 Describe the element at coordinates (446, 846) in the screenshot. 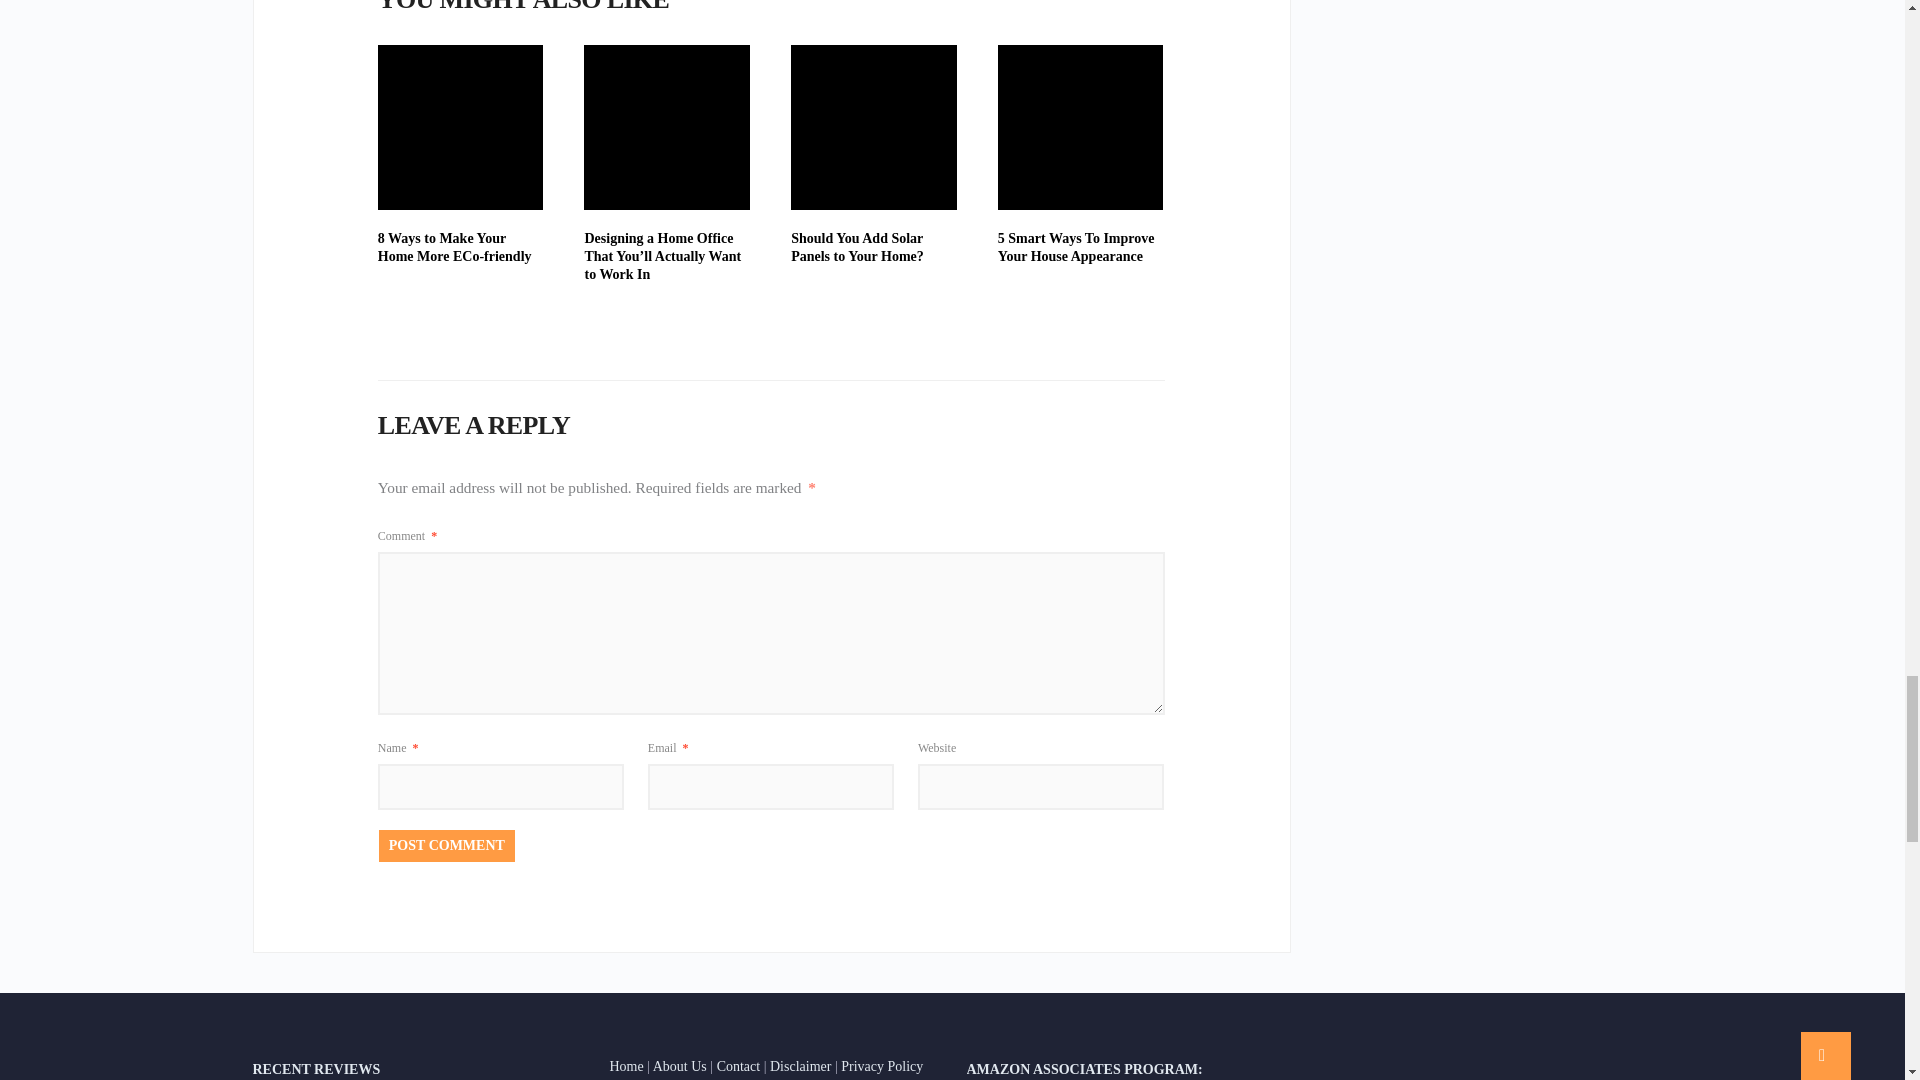

I see `Post Comment` at that location.